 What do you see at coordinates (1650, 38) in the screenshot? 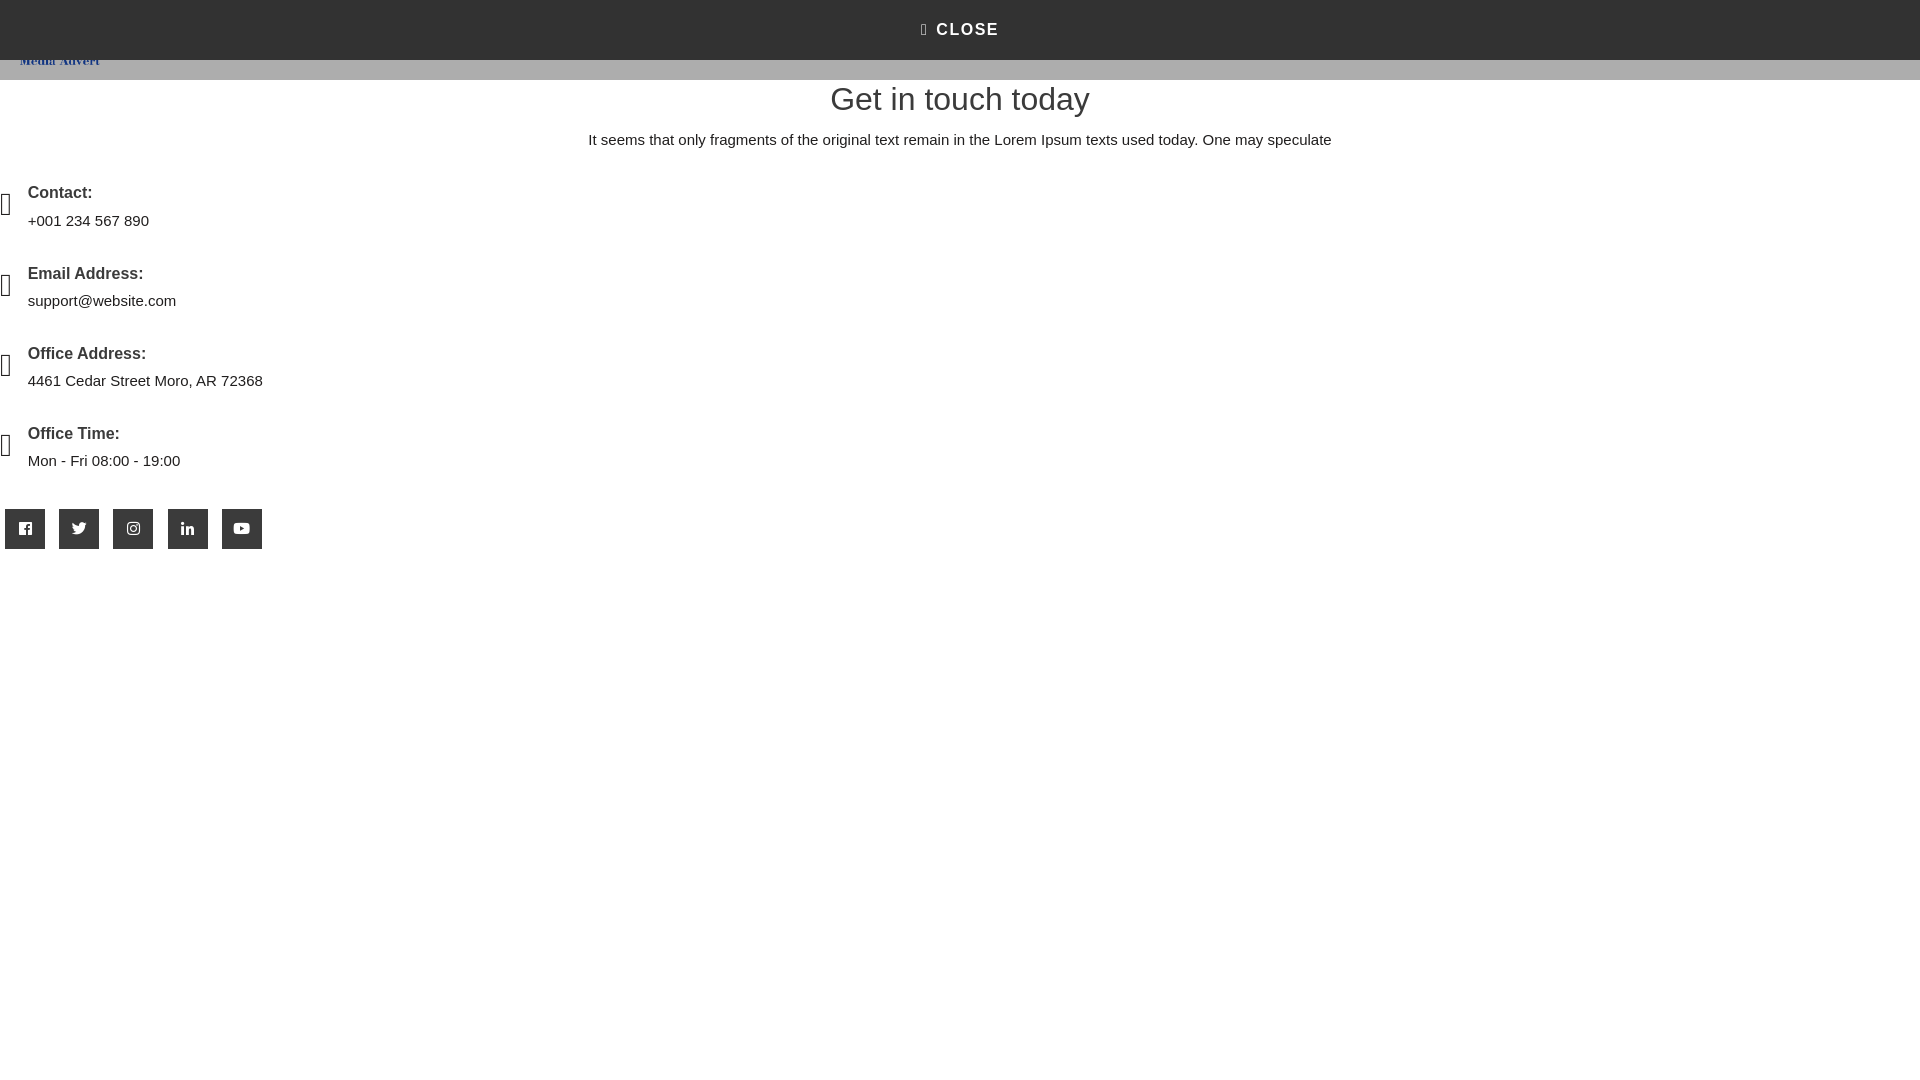
I see `SERVICES` at bounding box center [1650, 38].